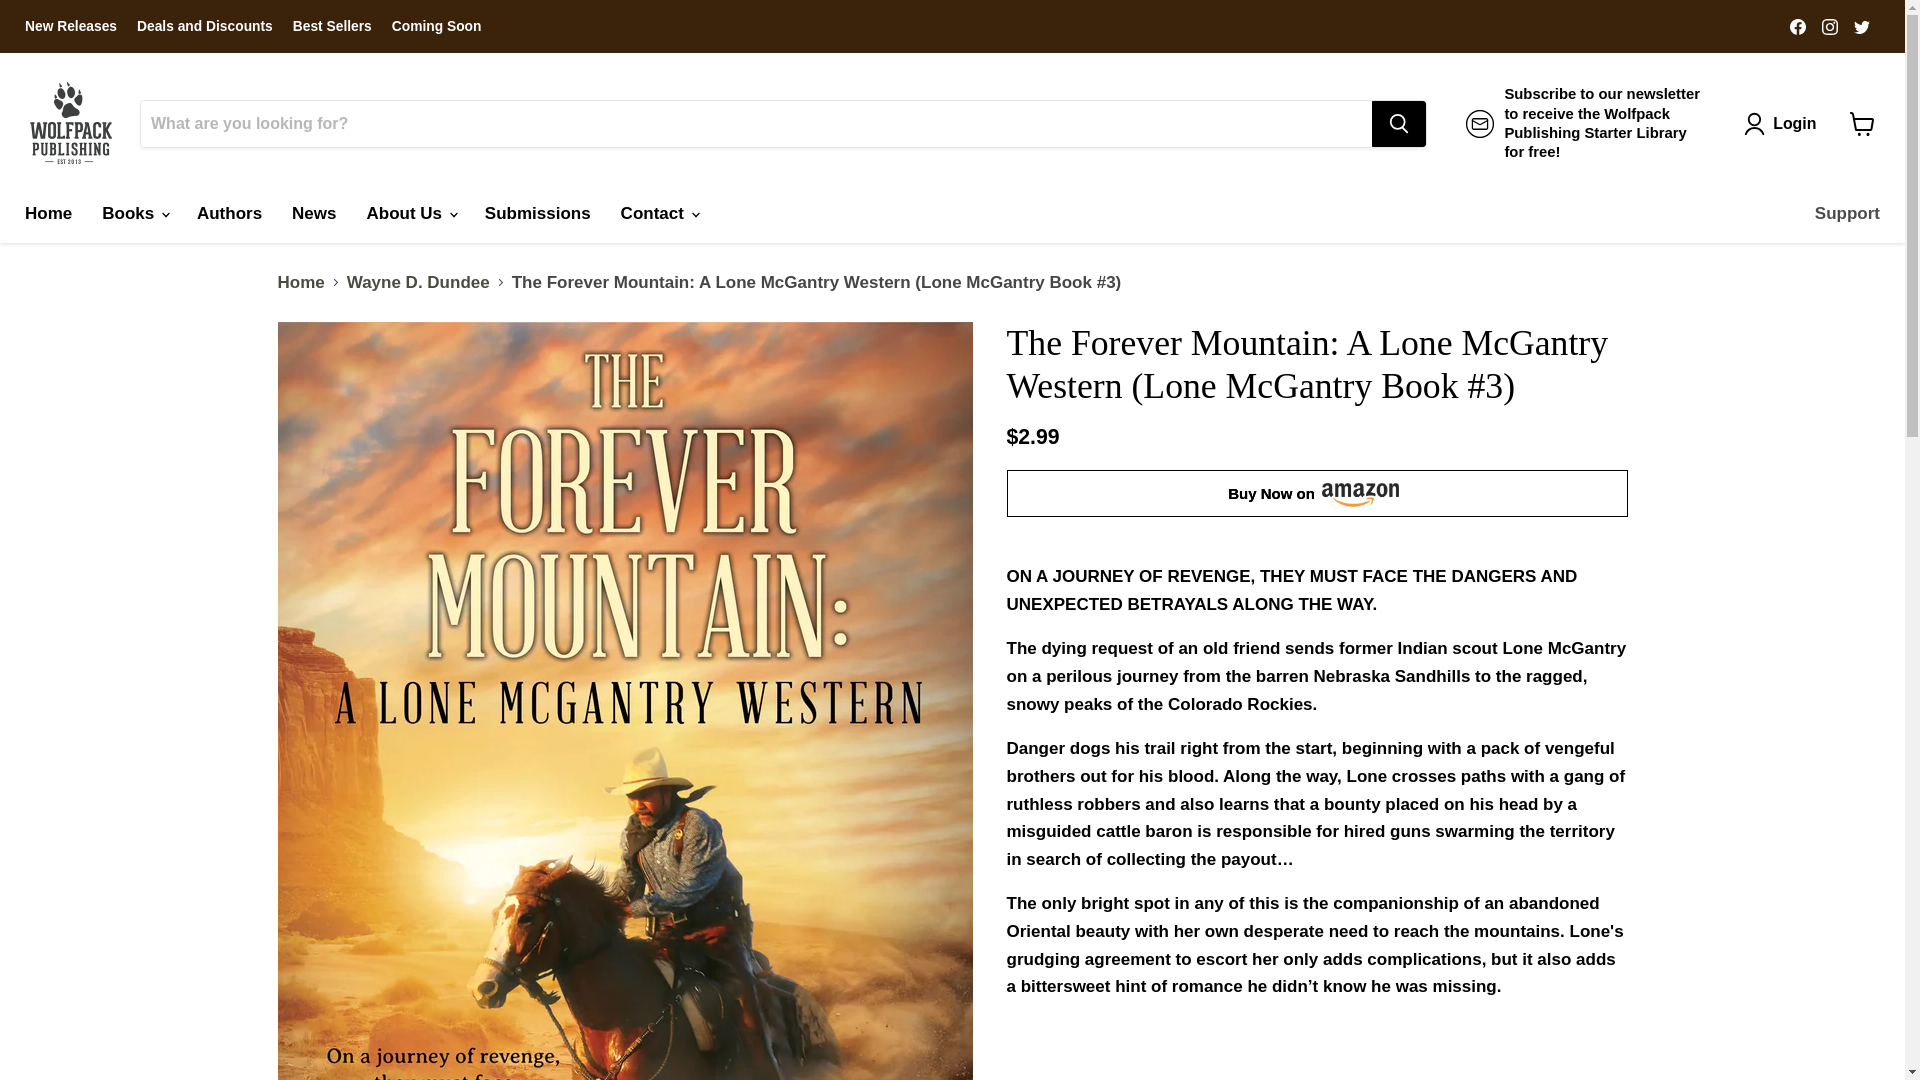  What do you see at coordinates (70, 26) in the screenshot?
I see `New Releases` at bounding box center [70, 26].